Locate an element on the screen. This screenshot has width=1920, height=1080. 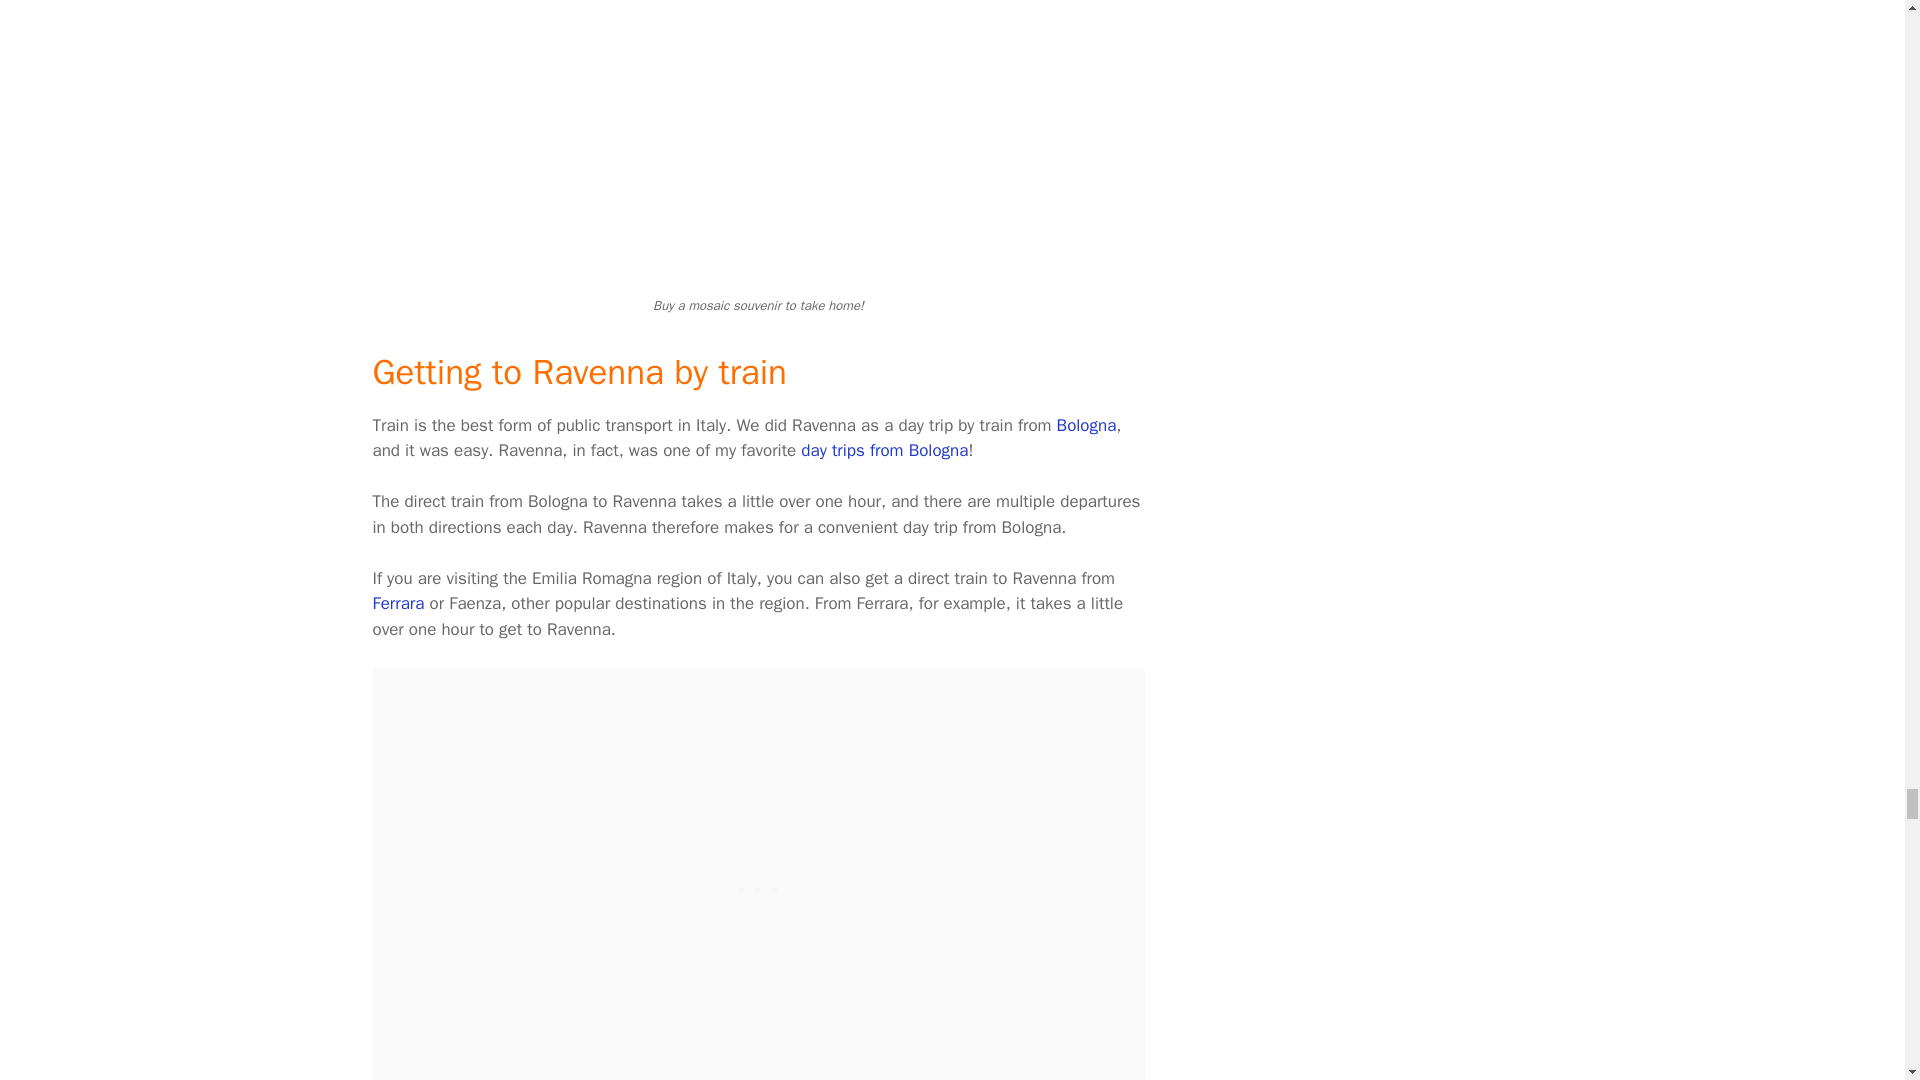
Bologna is located at coordinates (1087, 425).